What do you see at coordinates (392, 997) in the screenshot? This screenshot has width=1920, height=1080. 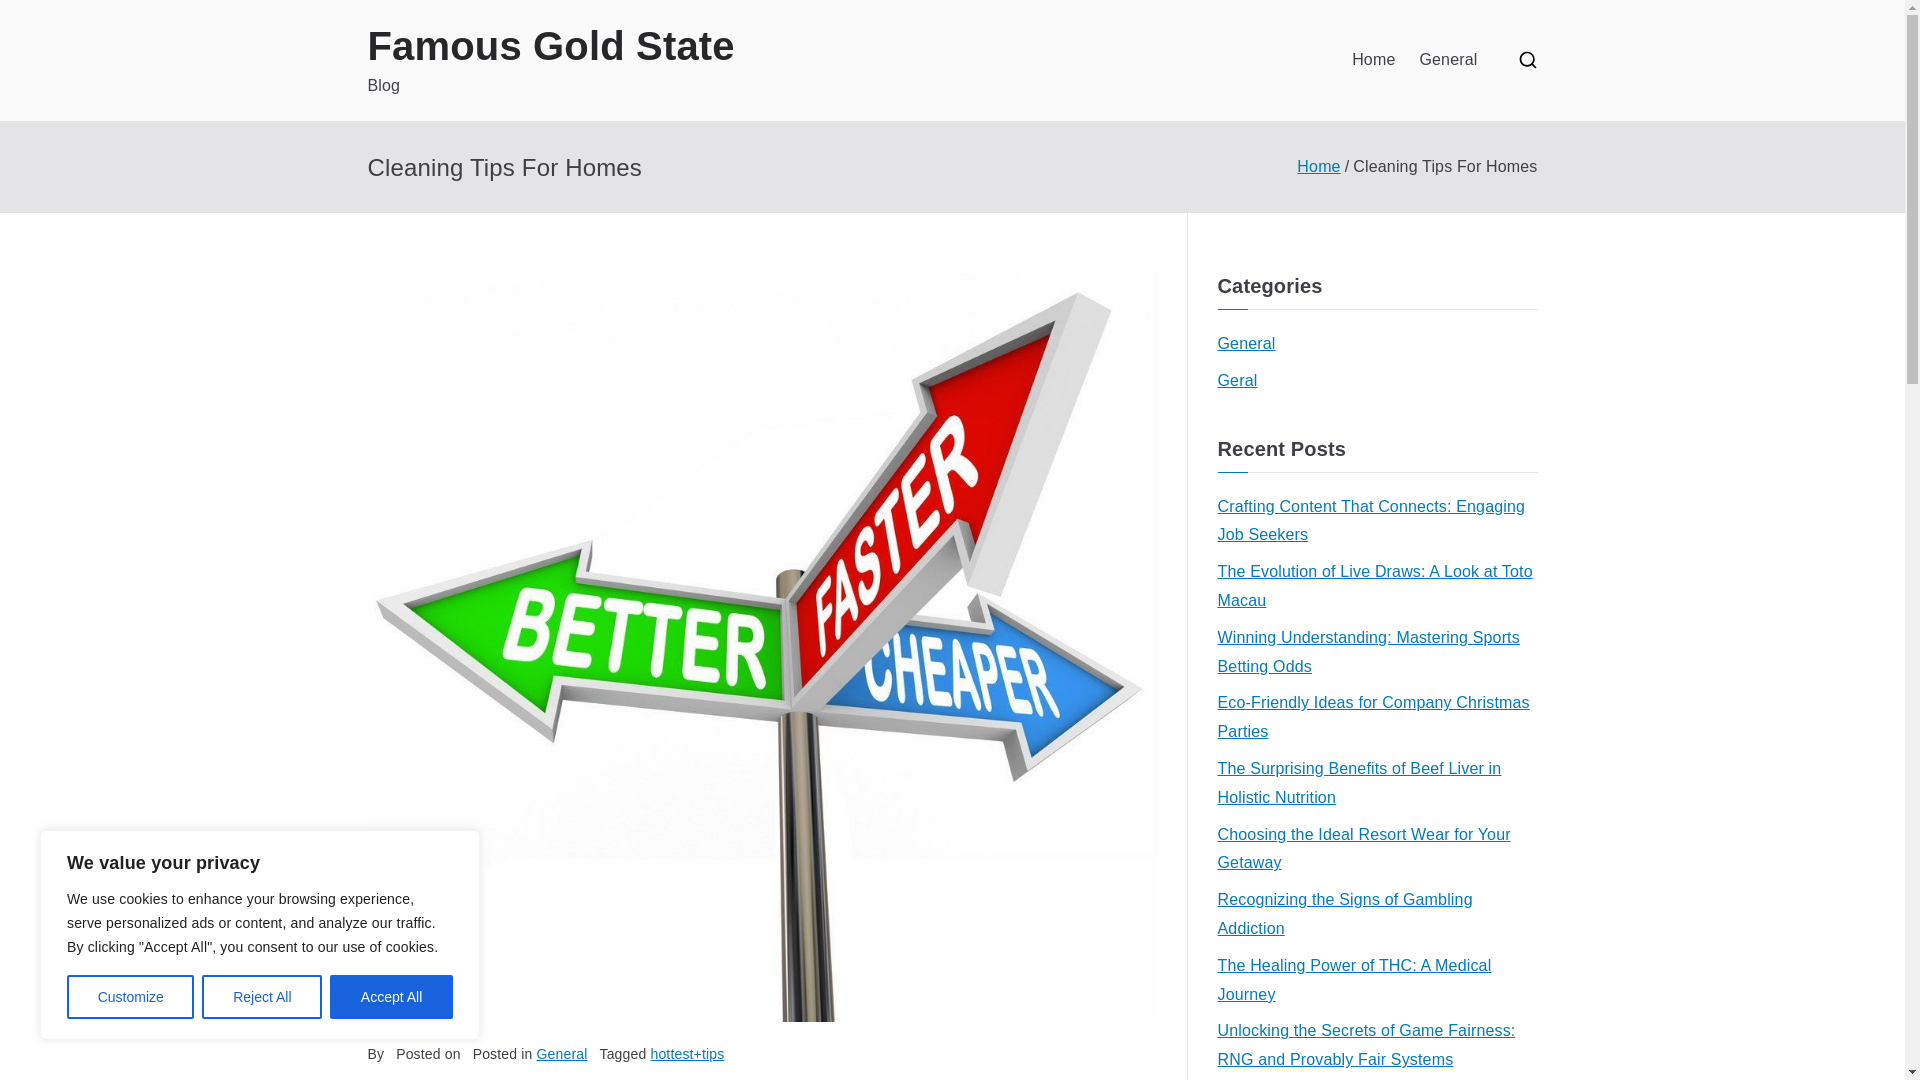 I see `Accept All` at bounding box center [392, 997].